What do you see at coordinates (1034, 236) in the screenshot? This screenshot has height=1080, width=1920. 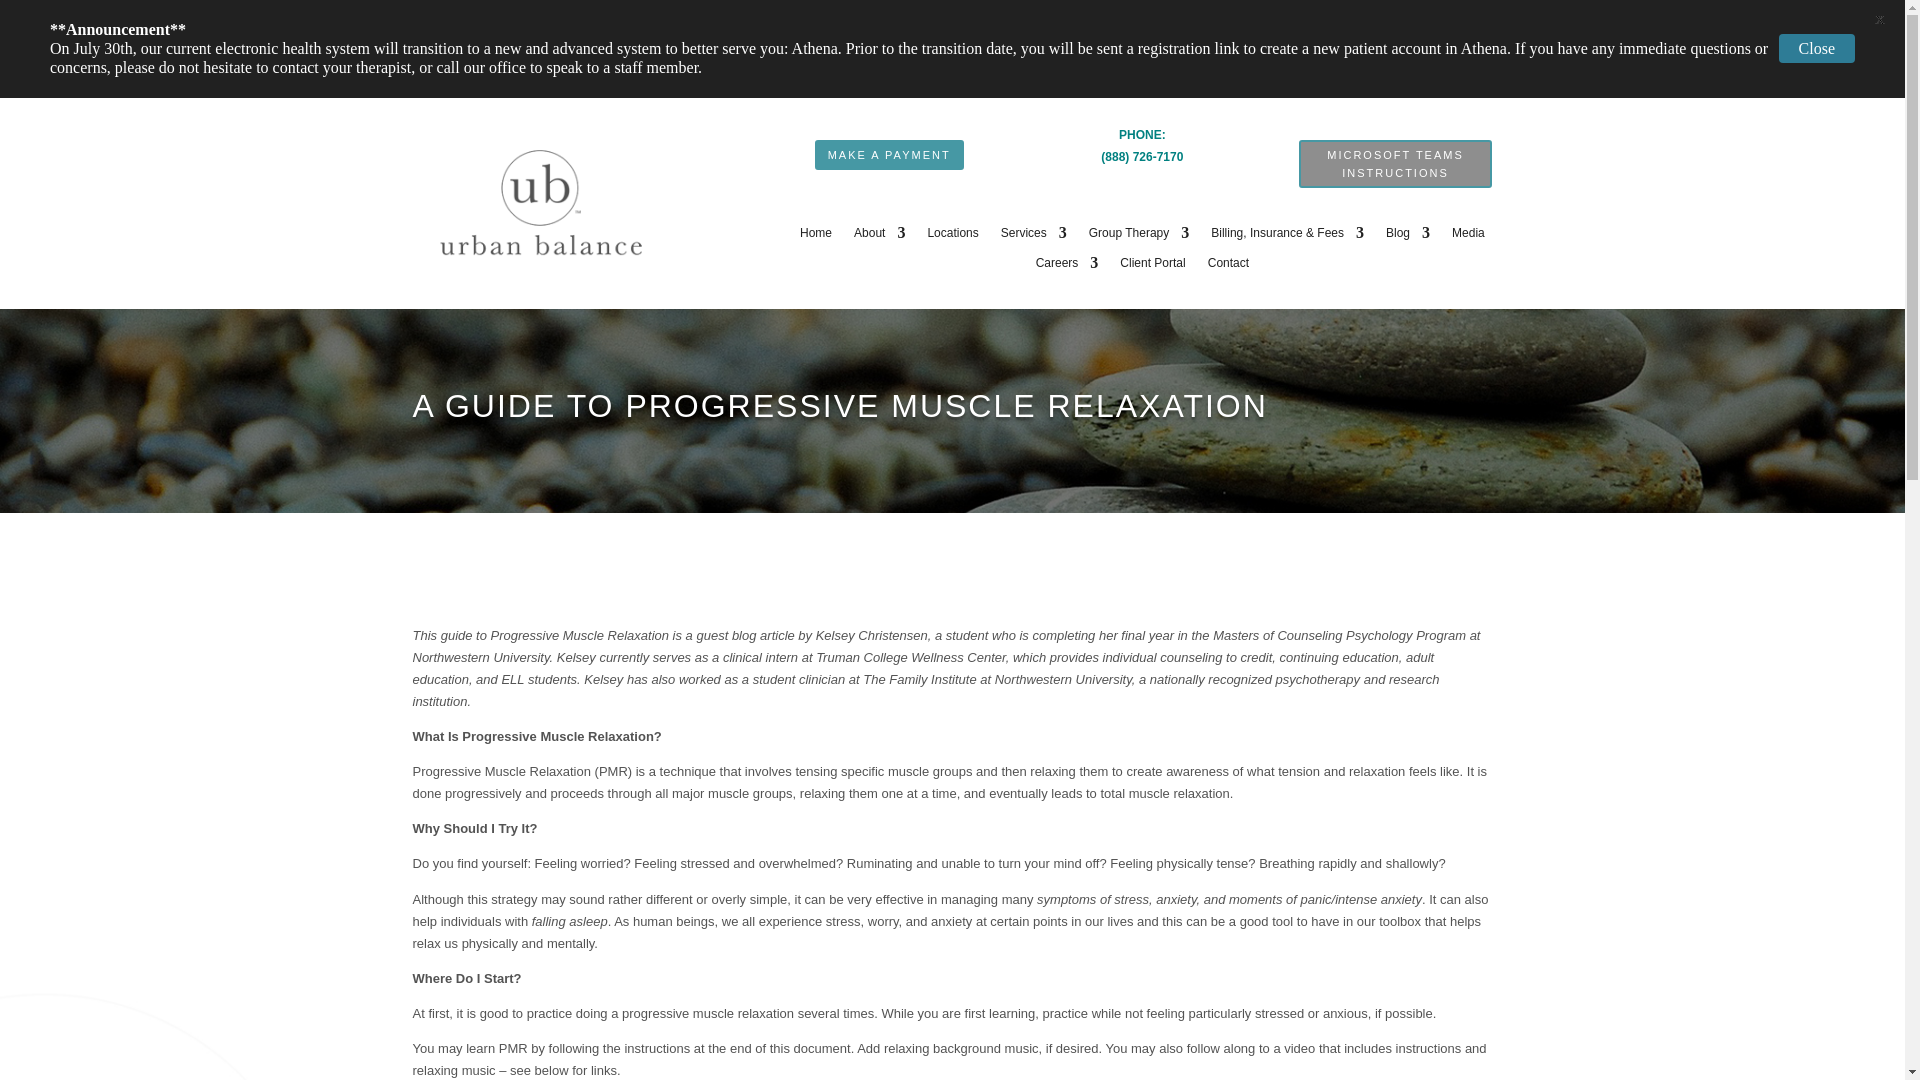 I see `Services` at bounding box center [1034, 236].